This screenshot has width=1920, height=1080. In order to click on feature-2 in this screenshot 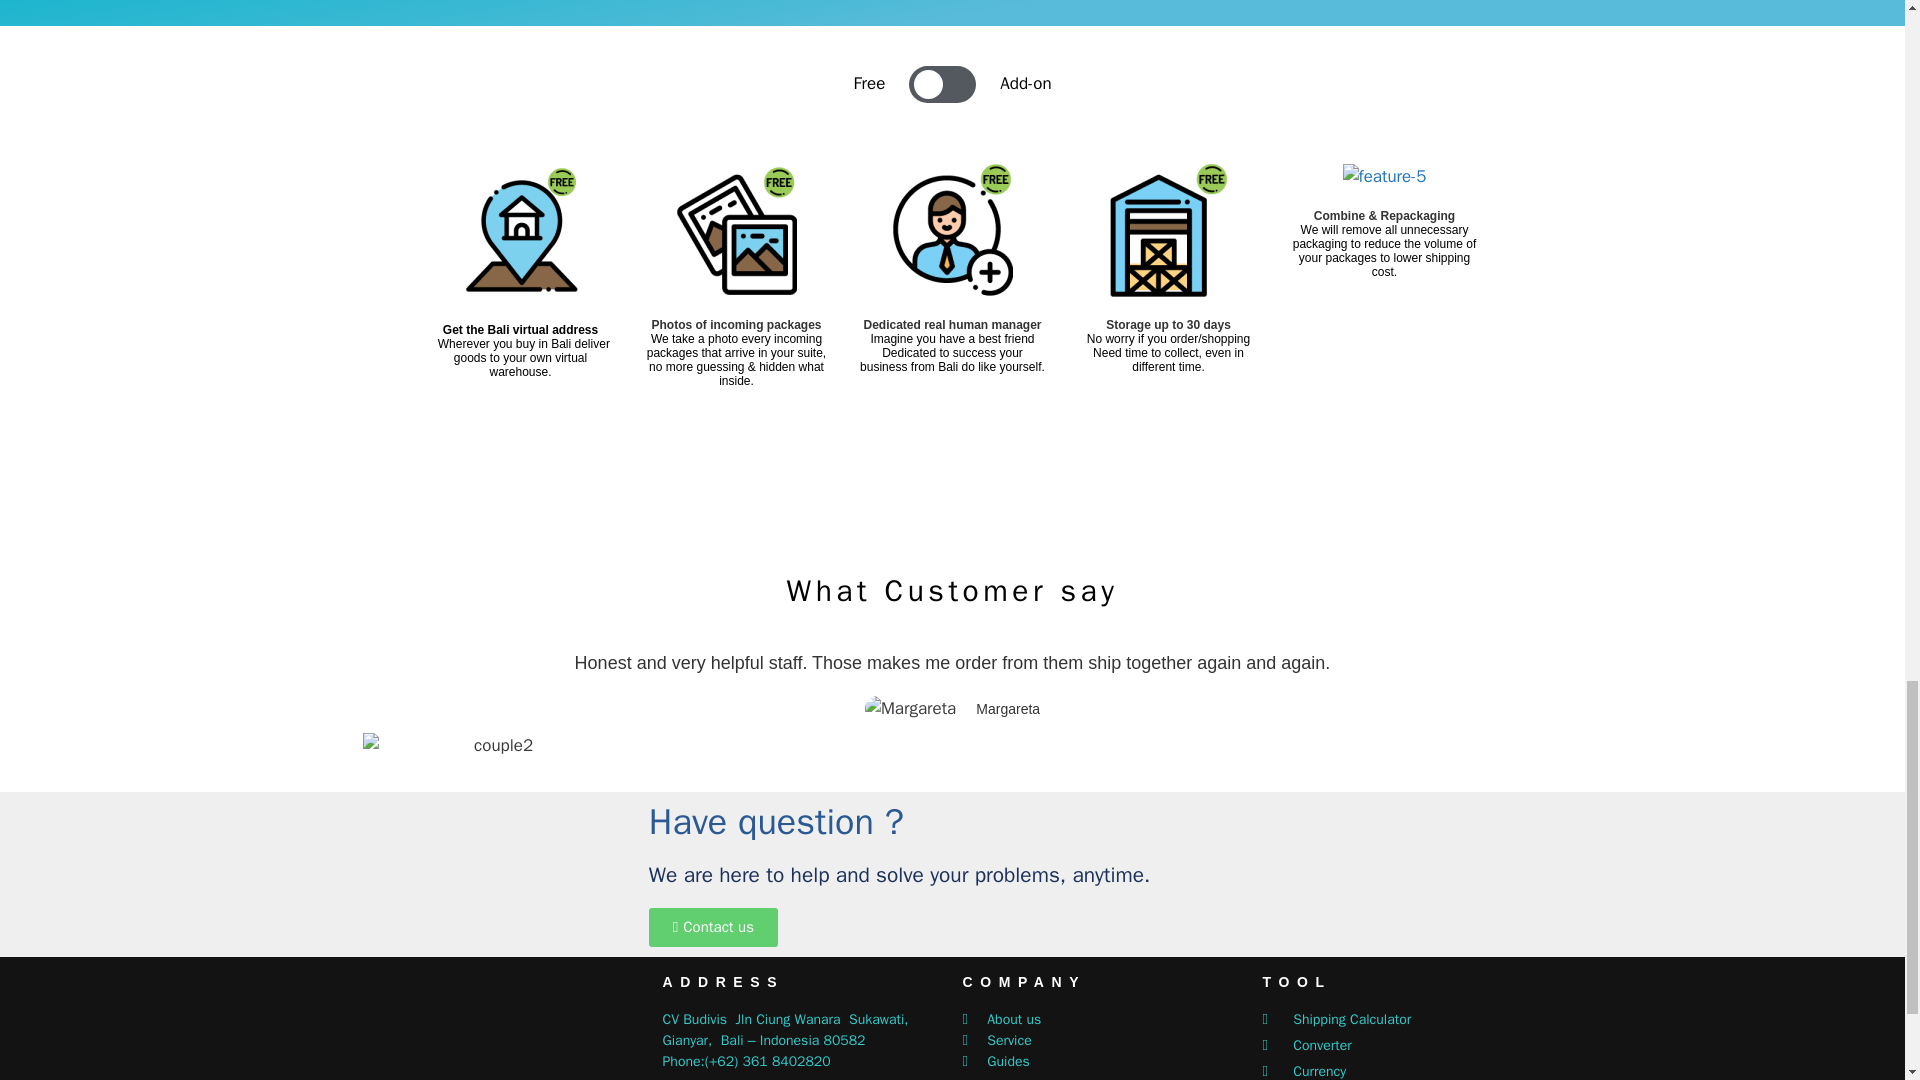, I will do `click(736, 230)`.